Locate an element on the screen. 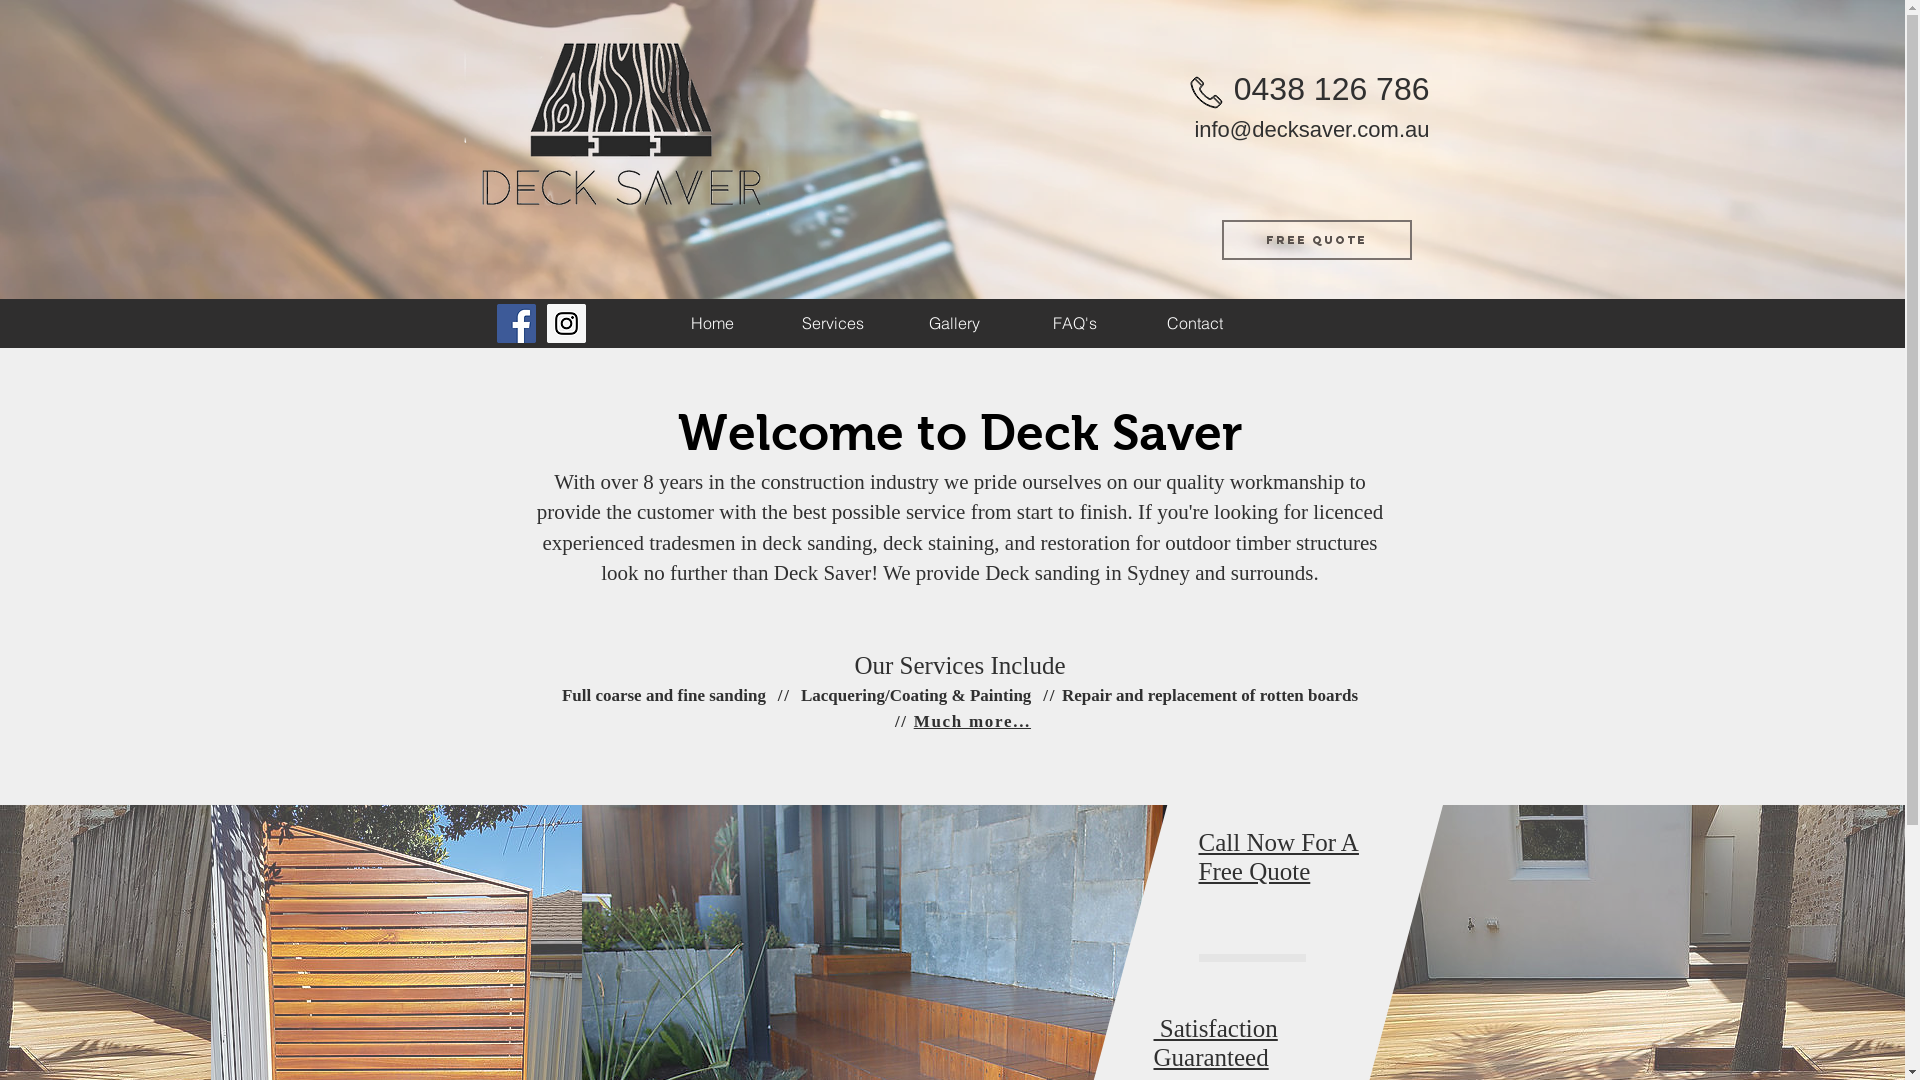 Image resolution: width=1920 pixels, height=1080 pixels. Contact is located at coordinates (1194, 324).